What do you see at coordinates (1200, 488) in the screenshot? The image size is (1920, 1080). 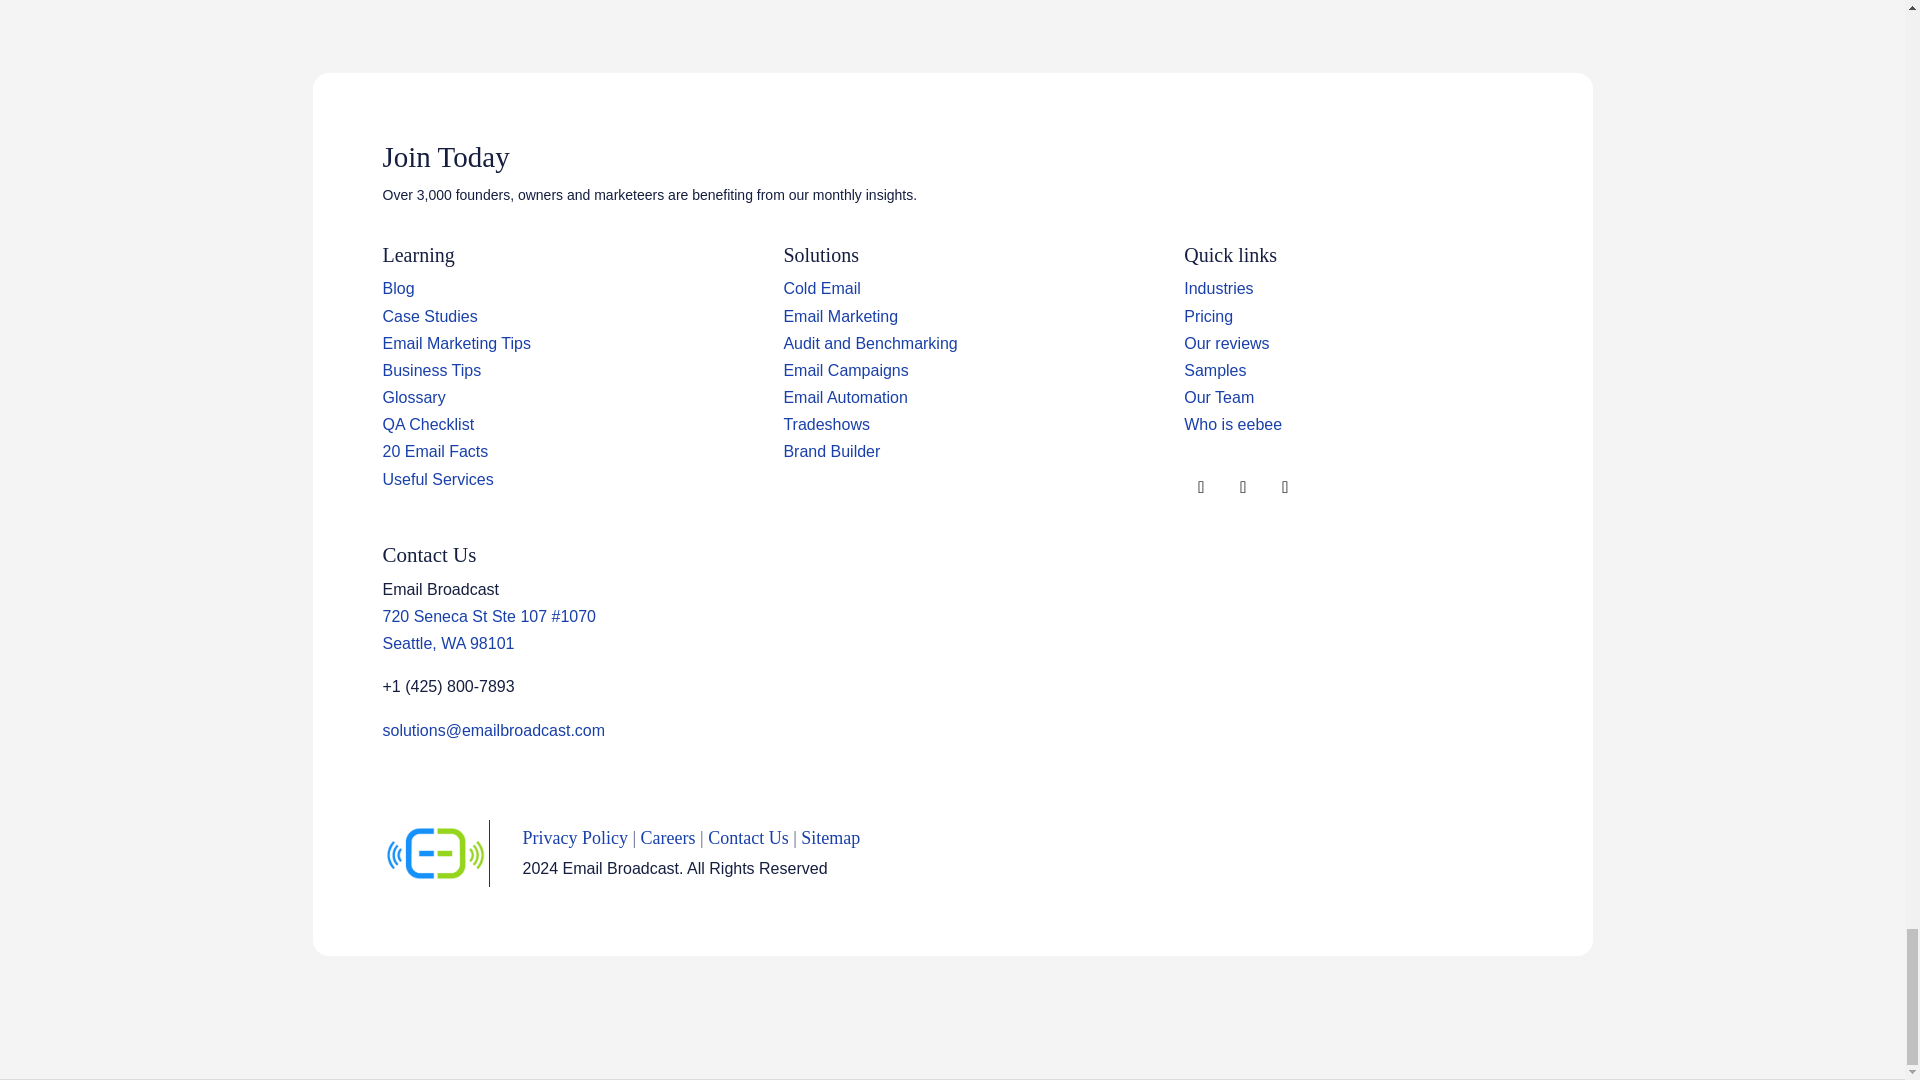 I see `Follow on Facebook` at bounding box center [1200, 488].